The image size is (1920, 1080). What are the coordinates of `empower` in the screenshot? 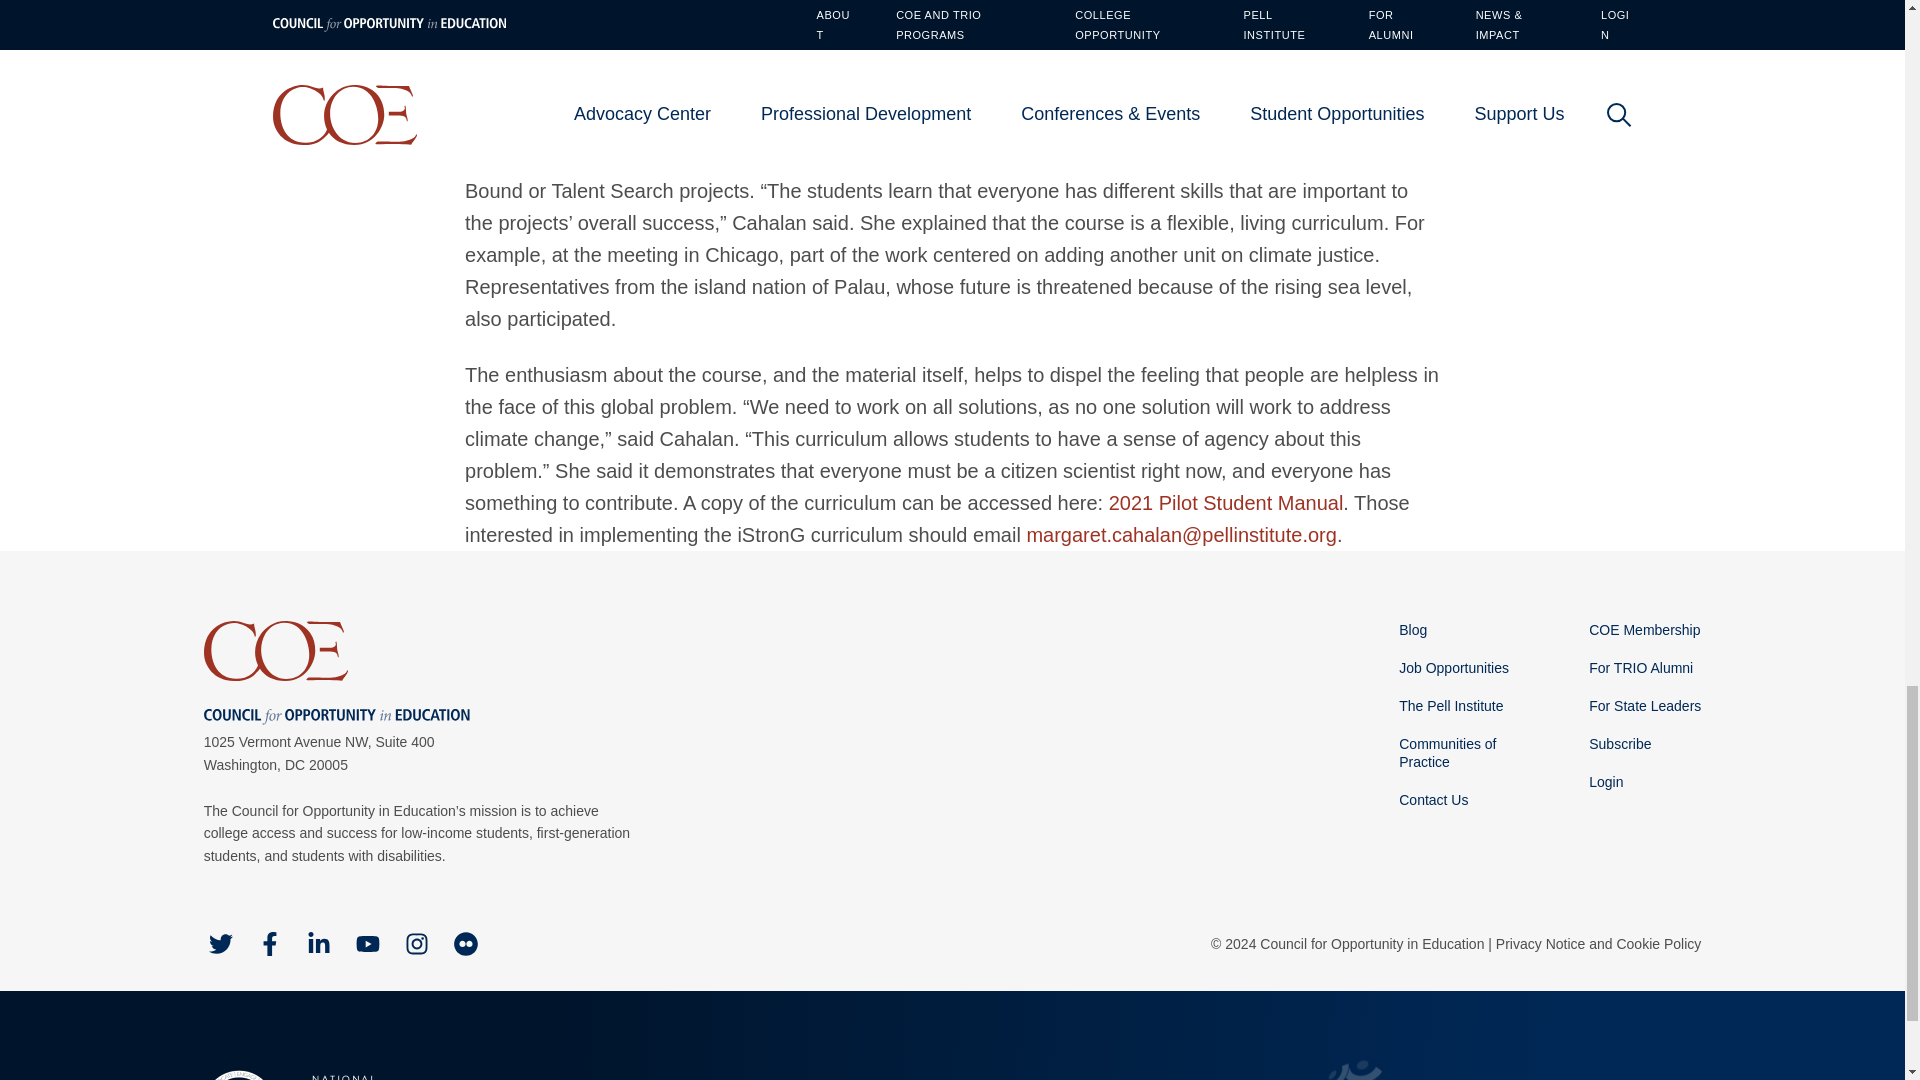 It's located at (652, 1071).